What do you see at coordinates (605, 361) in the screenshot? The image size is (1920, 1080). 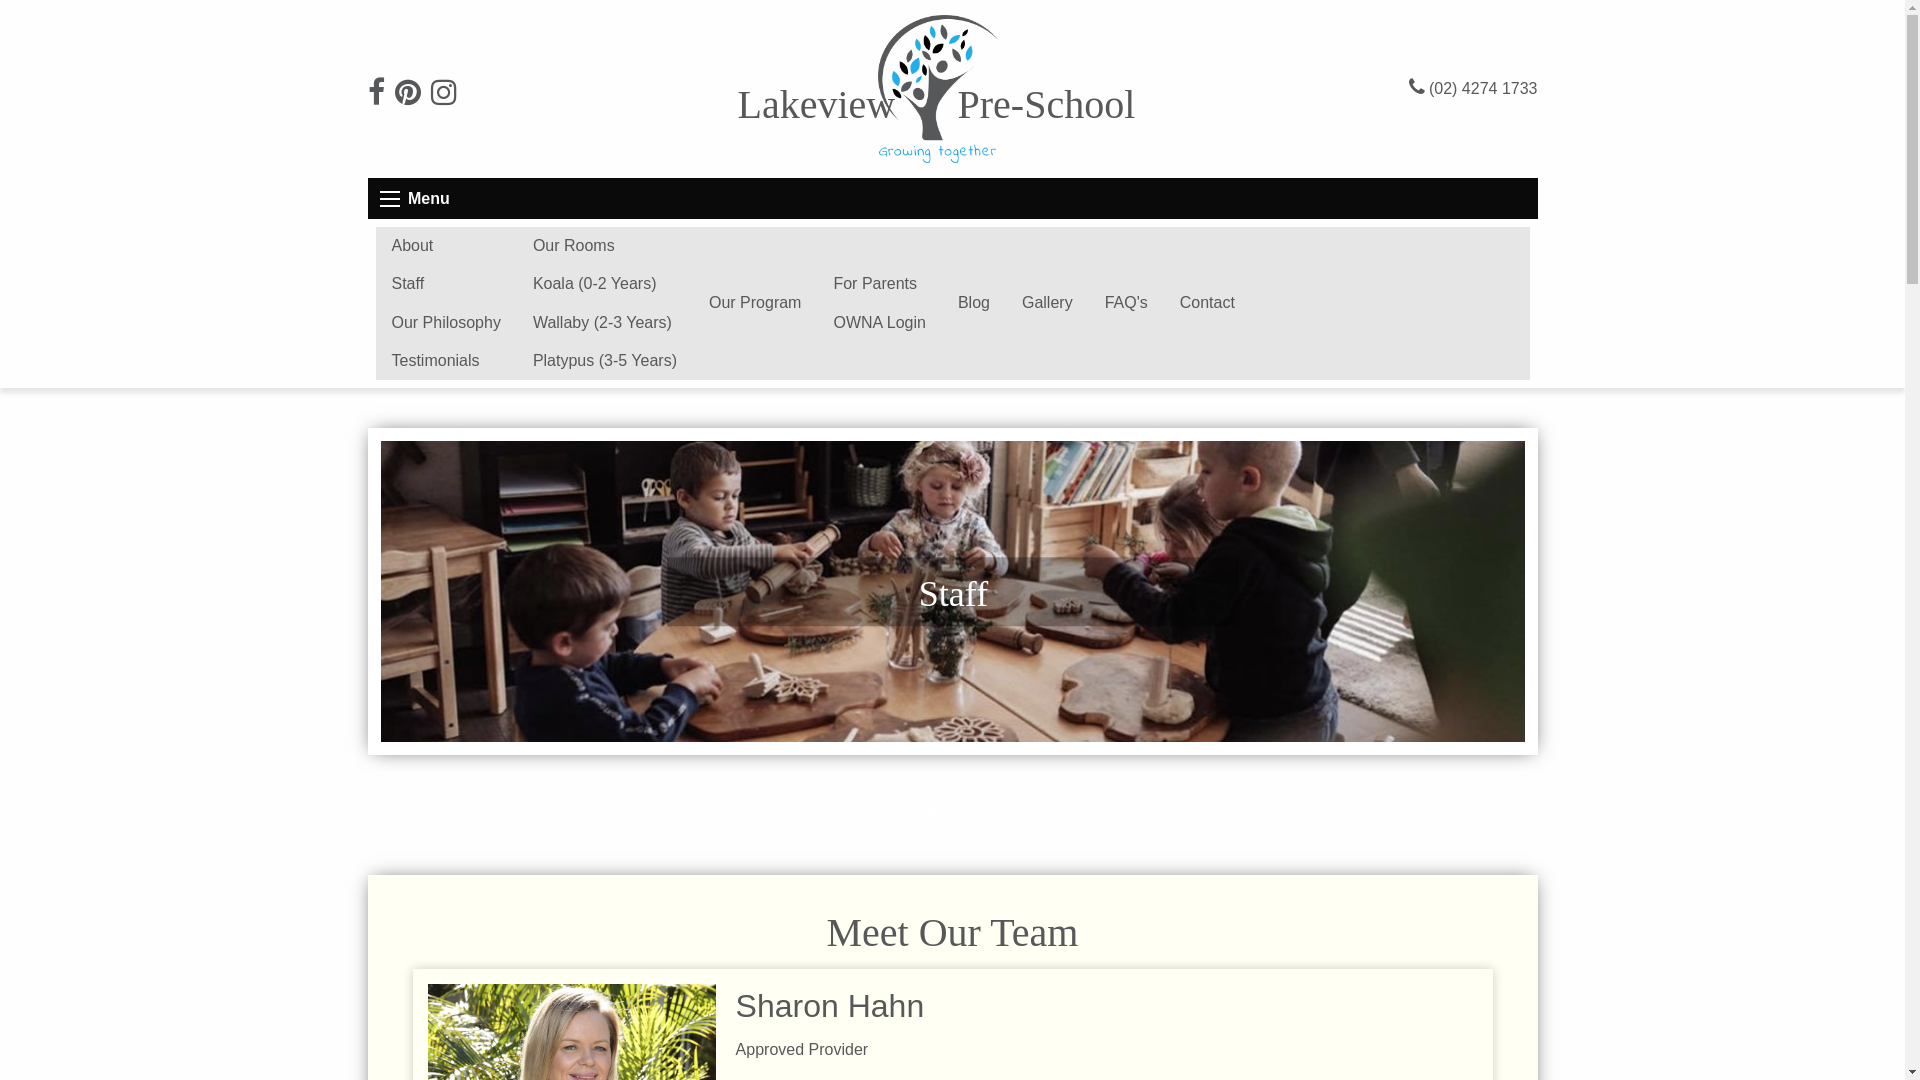 I see `Platypus (3-5 Years)` at bounding box center [605, 361].